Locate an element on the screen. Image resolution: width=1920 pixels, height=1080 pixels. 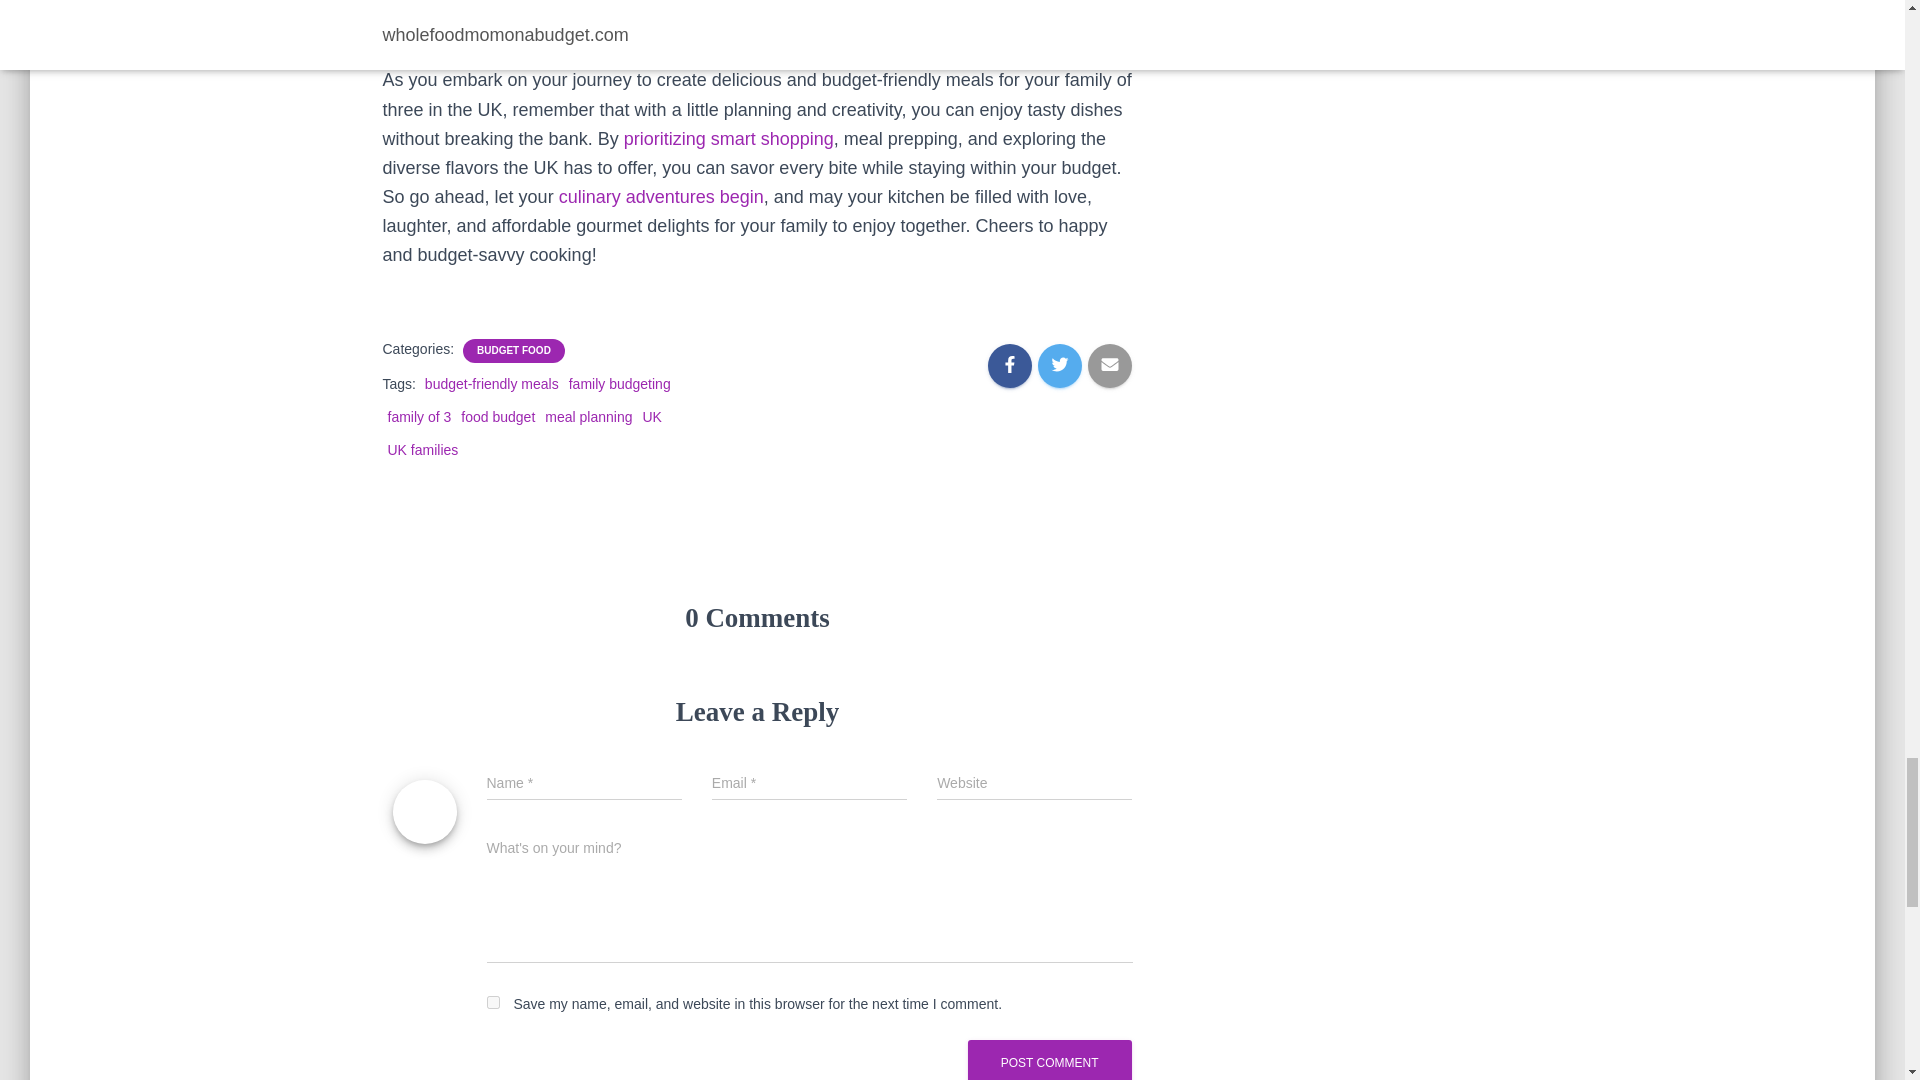
culinary adventures begin is located at coordinates (661, 196).